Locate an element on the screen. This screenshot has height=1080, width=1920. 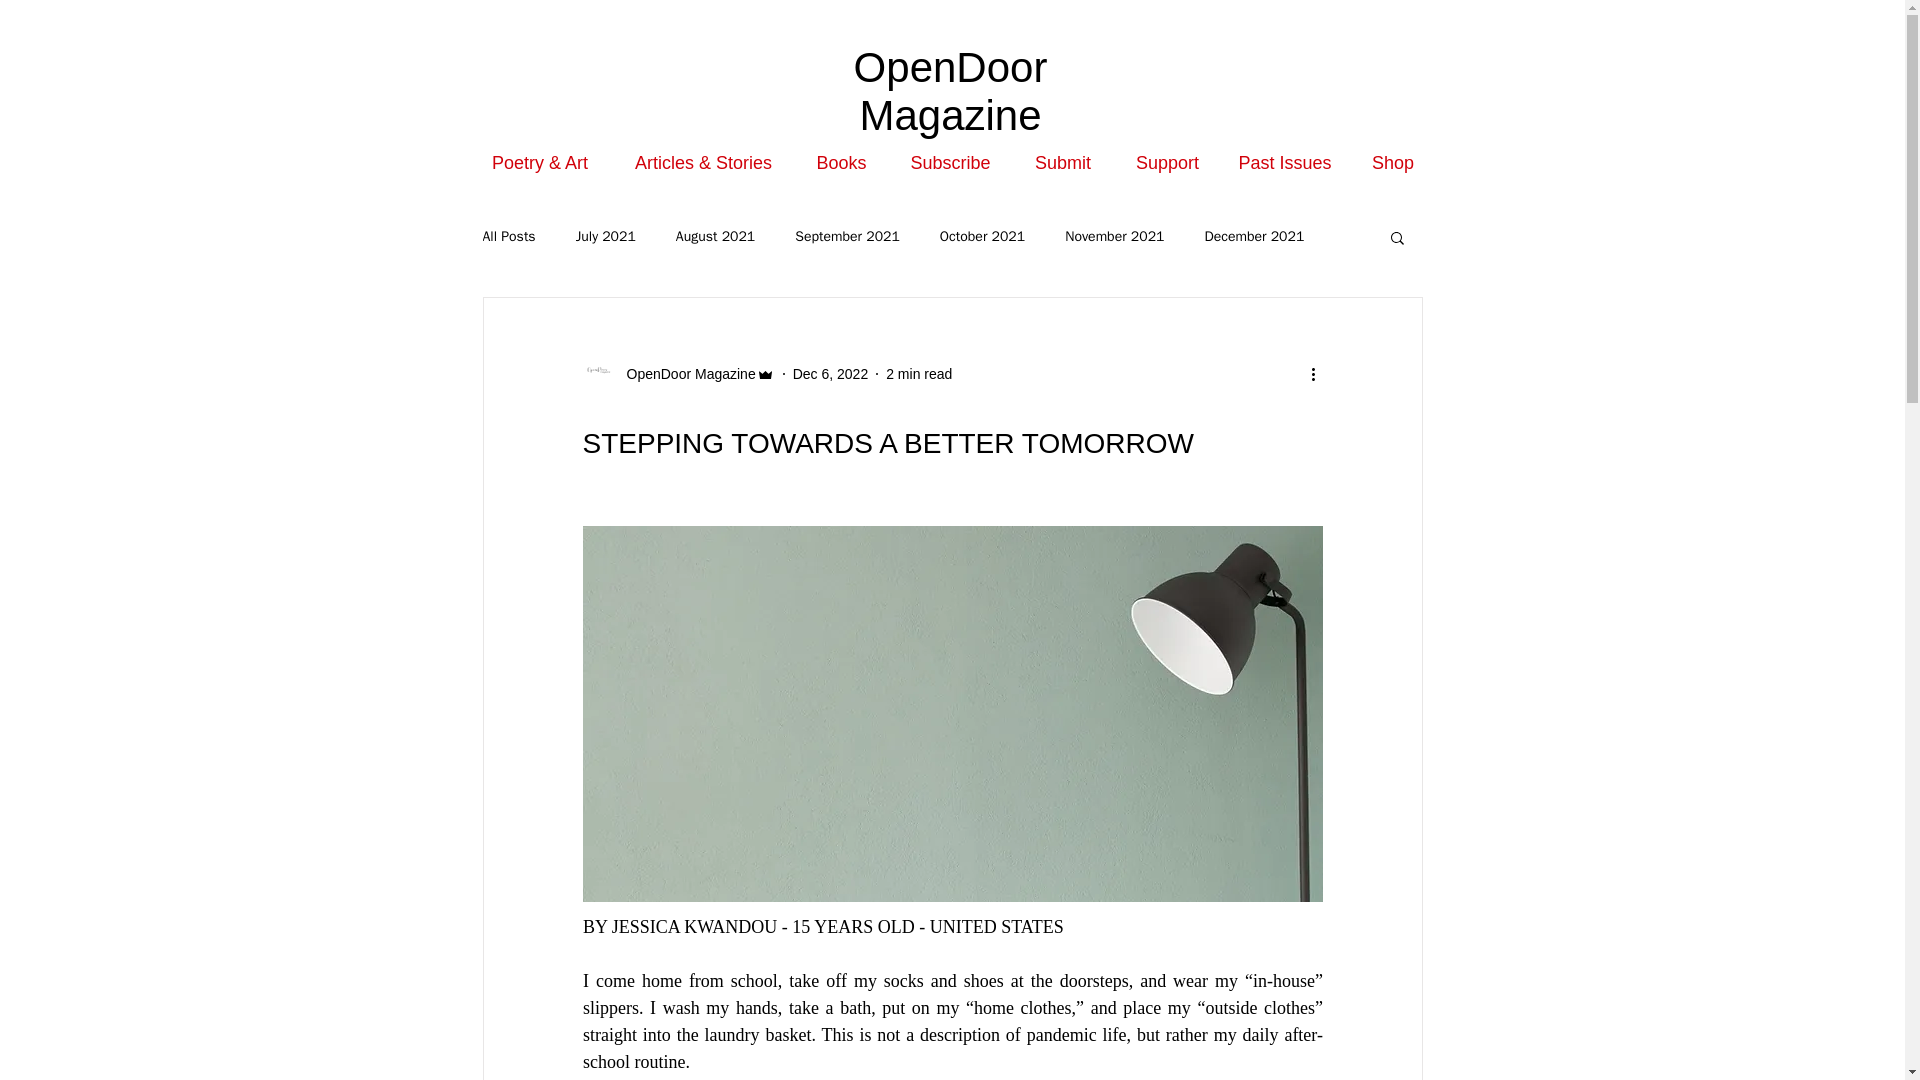
September 2021 is located at coordinates (847, 236).